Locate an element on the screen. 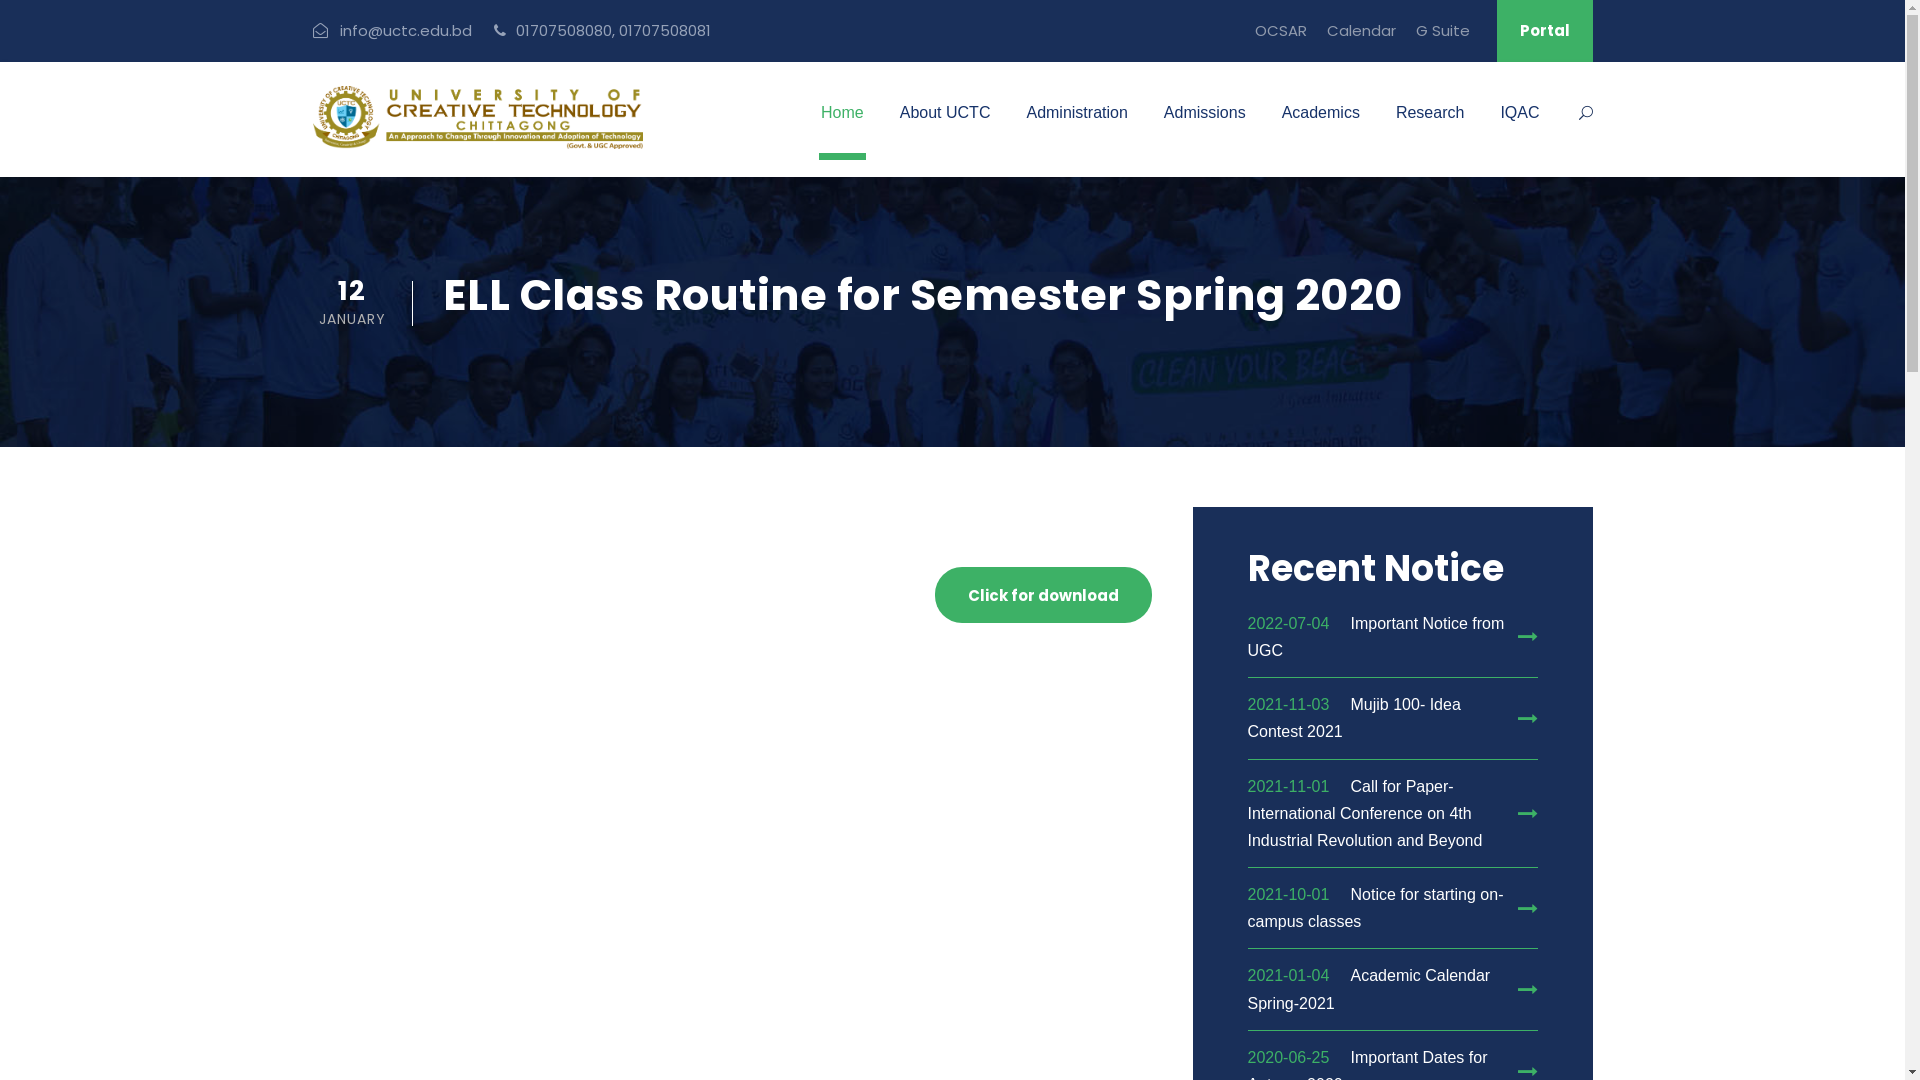  Calendar is located at coordinates (1360, 40).